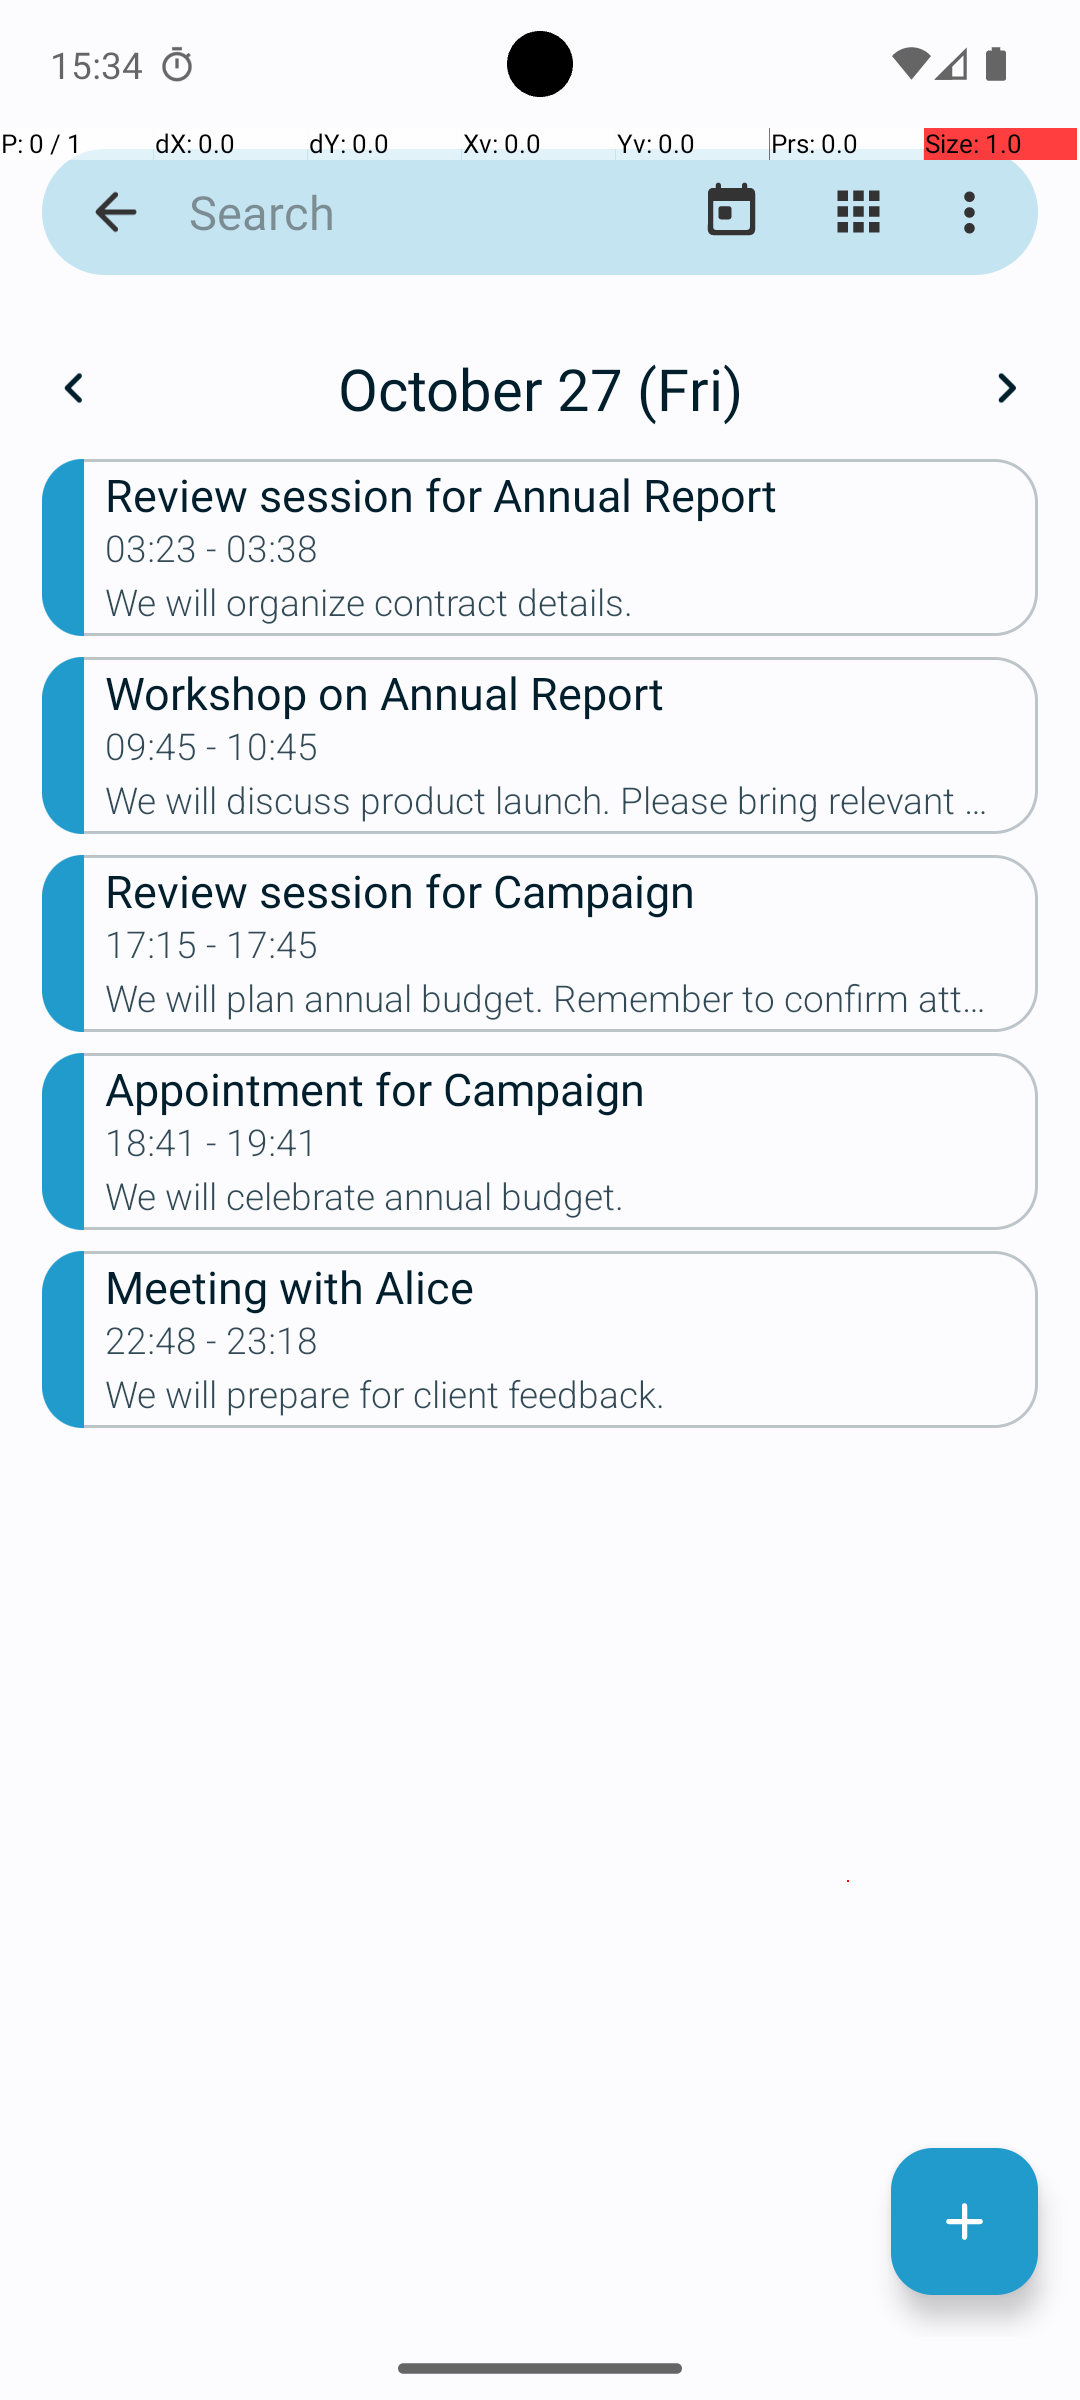 The width and height of the screenshot is (1080, 2400). Describe the element at coordinates (572, 806) in the screenshot. I see `We will discuss product launch. Please bring relevant documents.` at that location.